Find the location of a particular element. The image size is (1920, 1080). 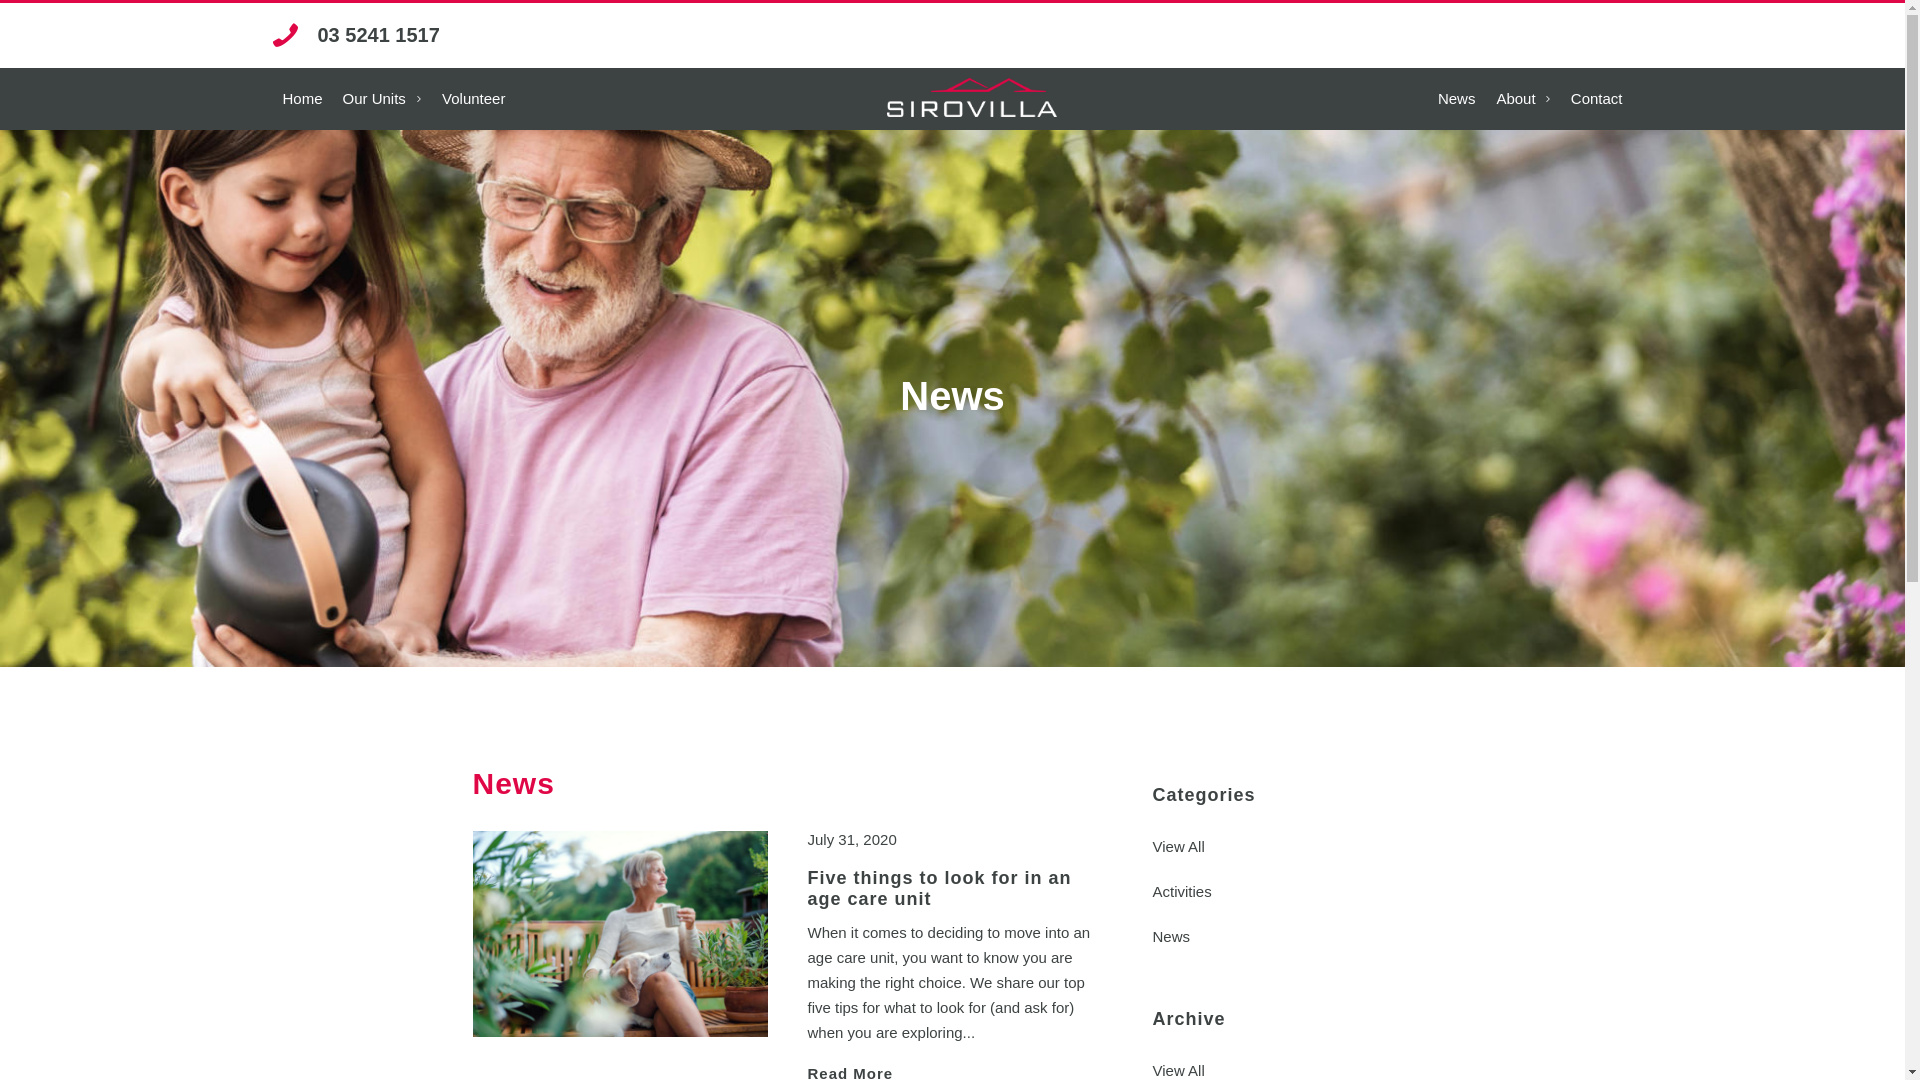

Contact is located at coordinates (1597, 99).